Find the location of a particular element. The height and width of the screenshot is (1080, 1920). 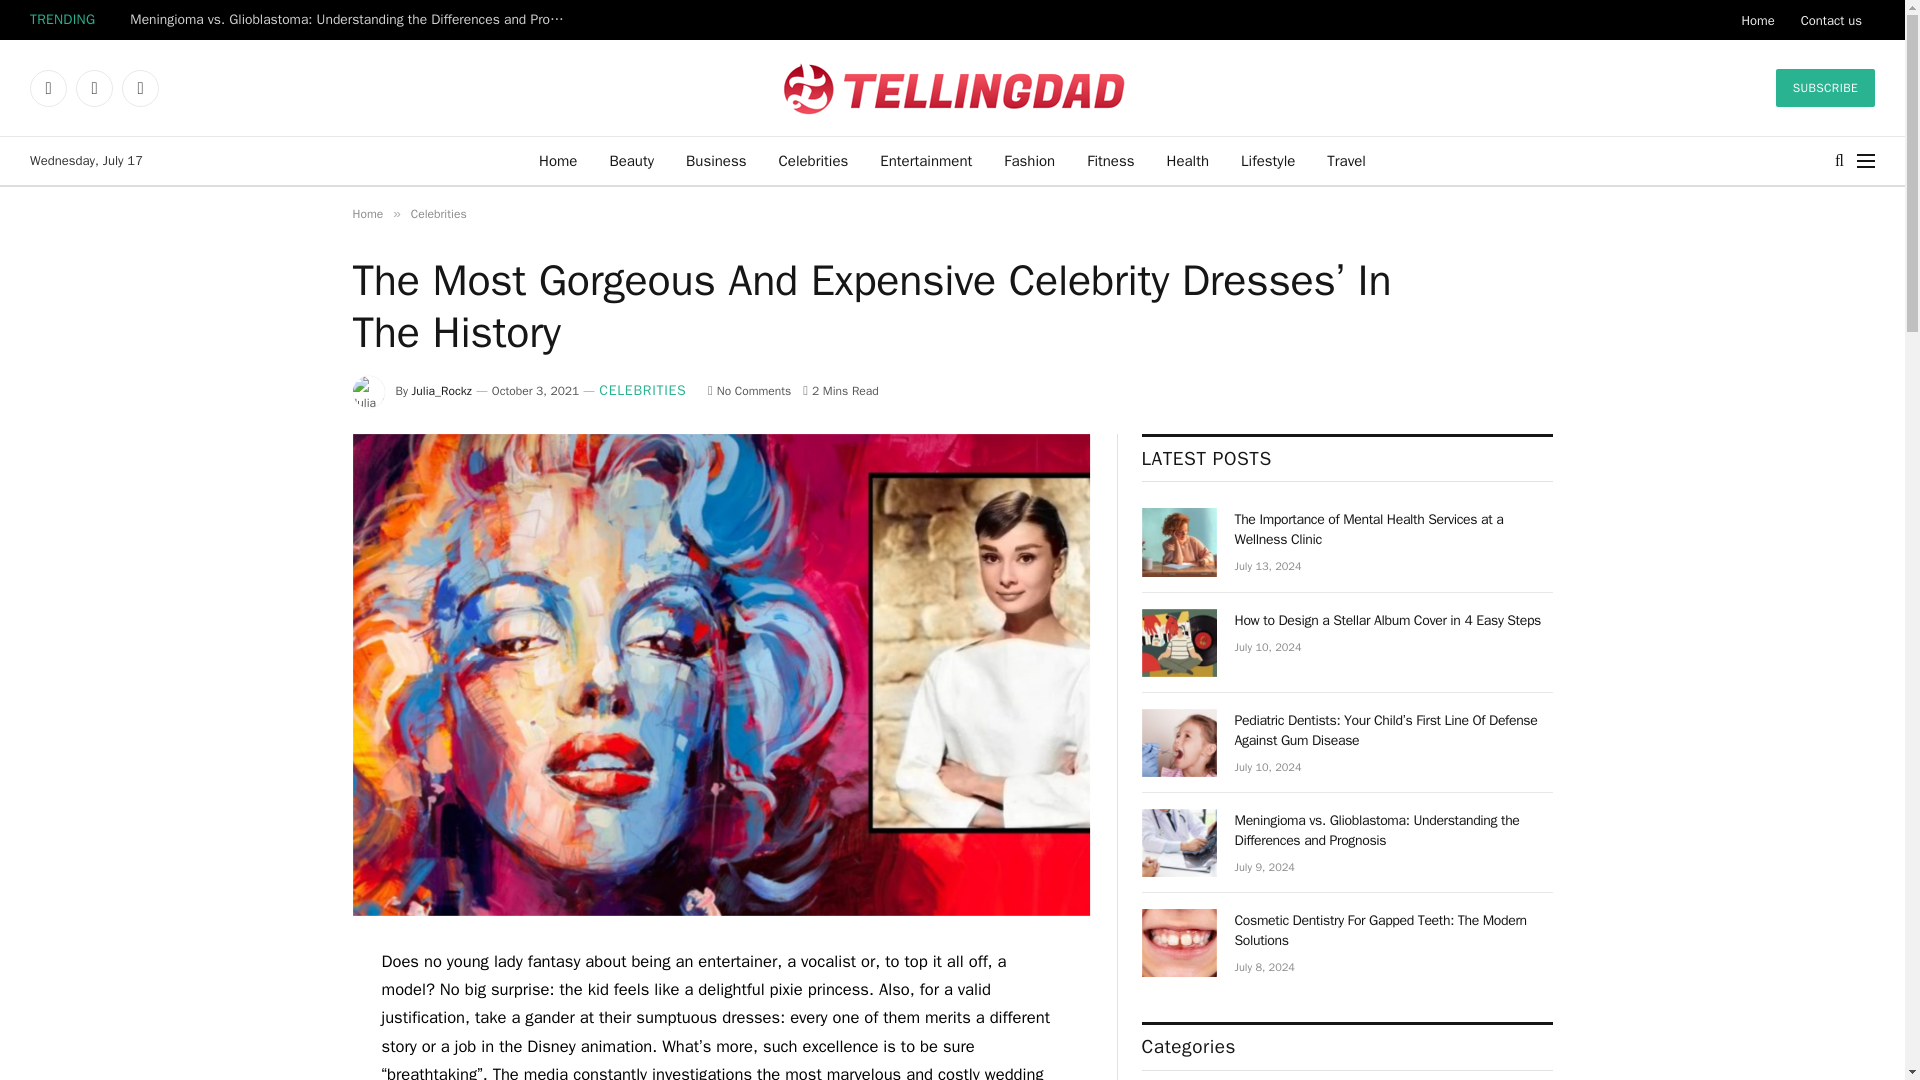

Fashion is located at coordinates (1030, 160).